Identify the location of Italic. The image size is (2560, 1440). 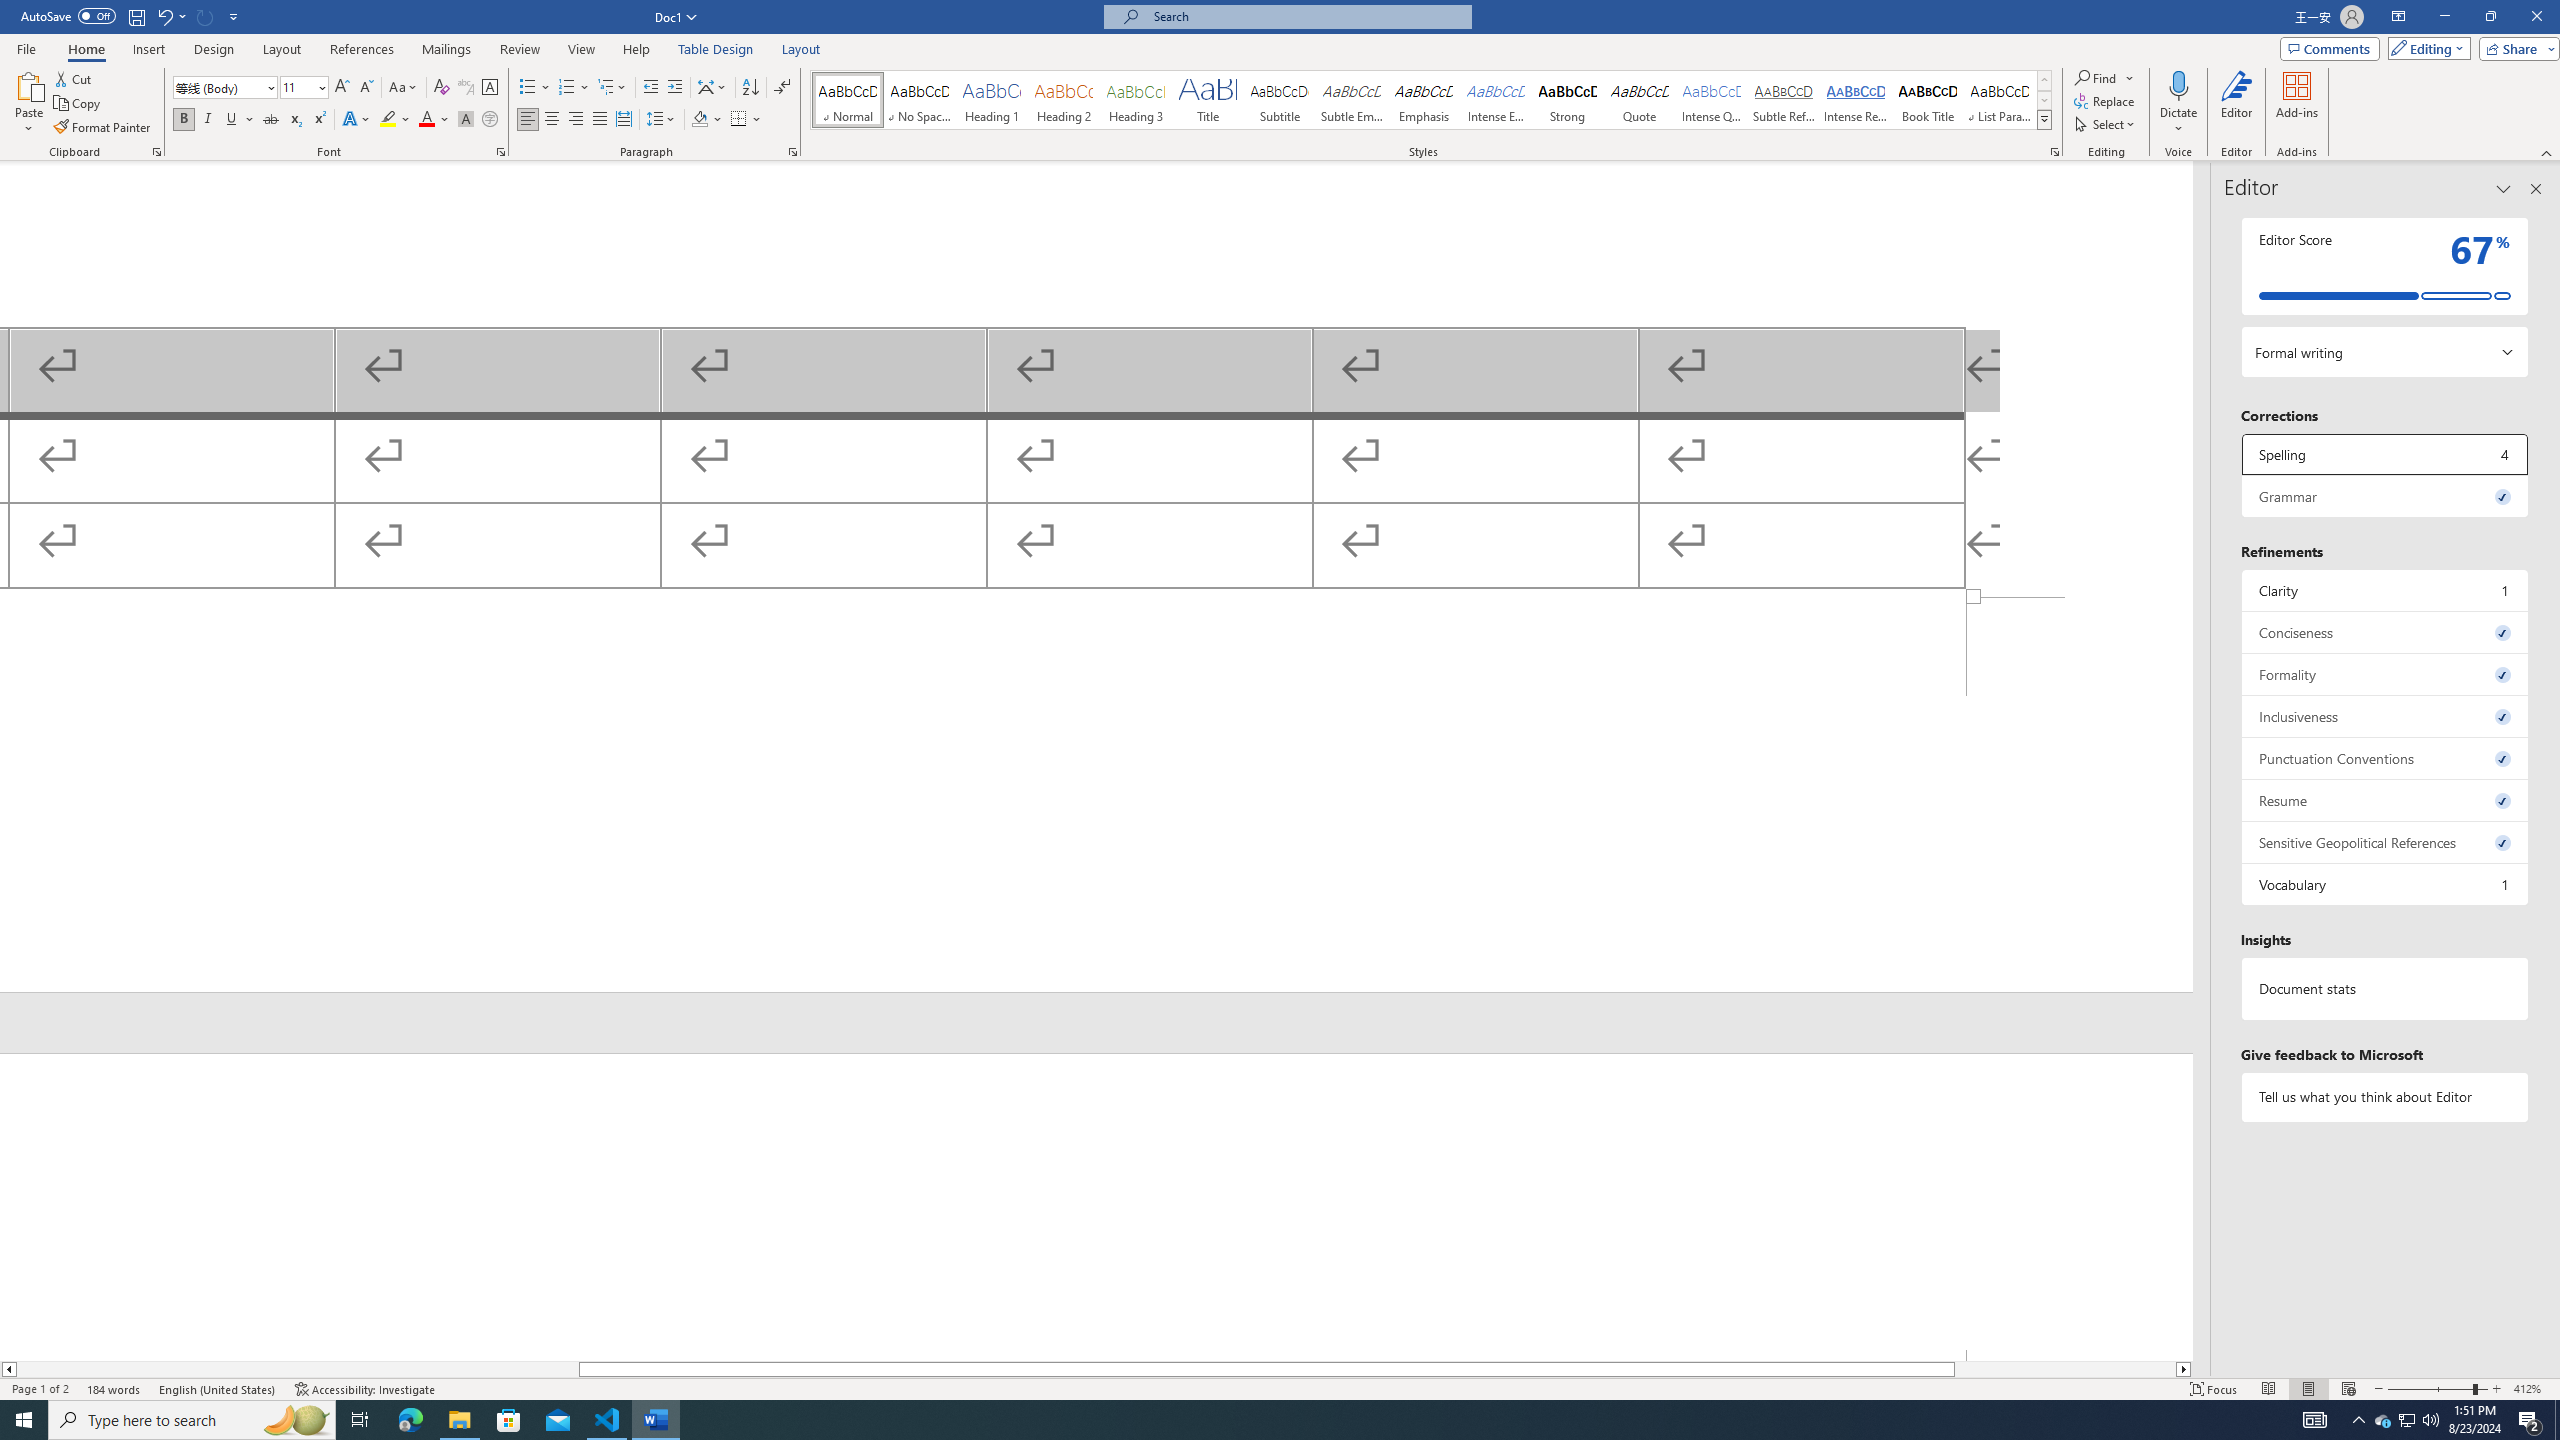
(208, 120).